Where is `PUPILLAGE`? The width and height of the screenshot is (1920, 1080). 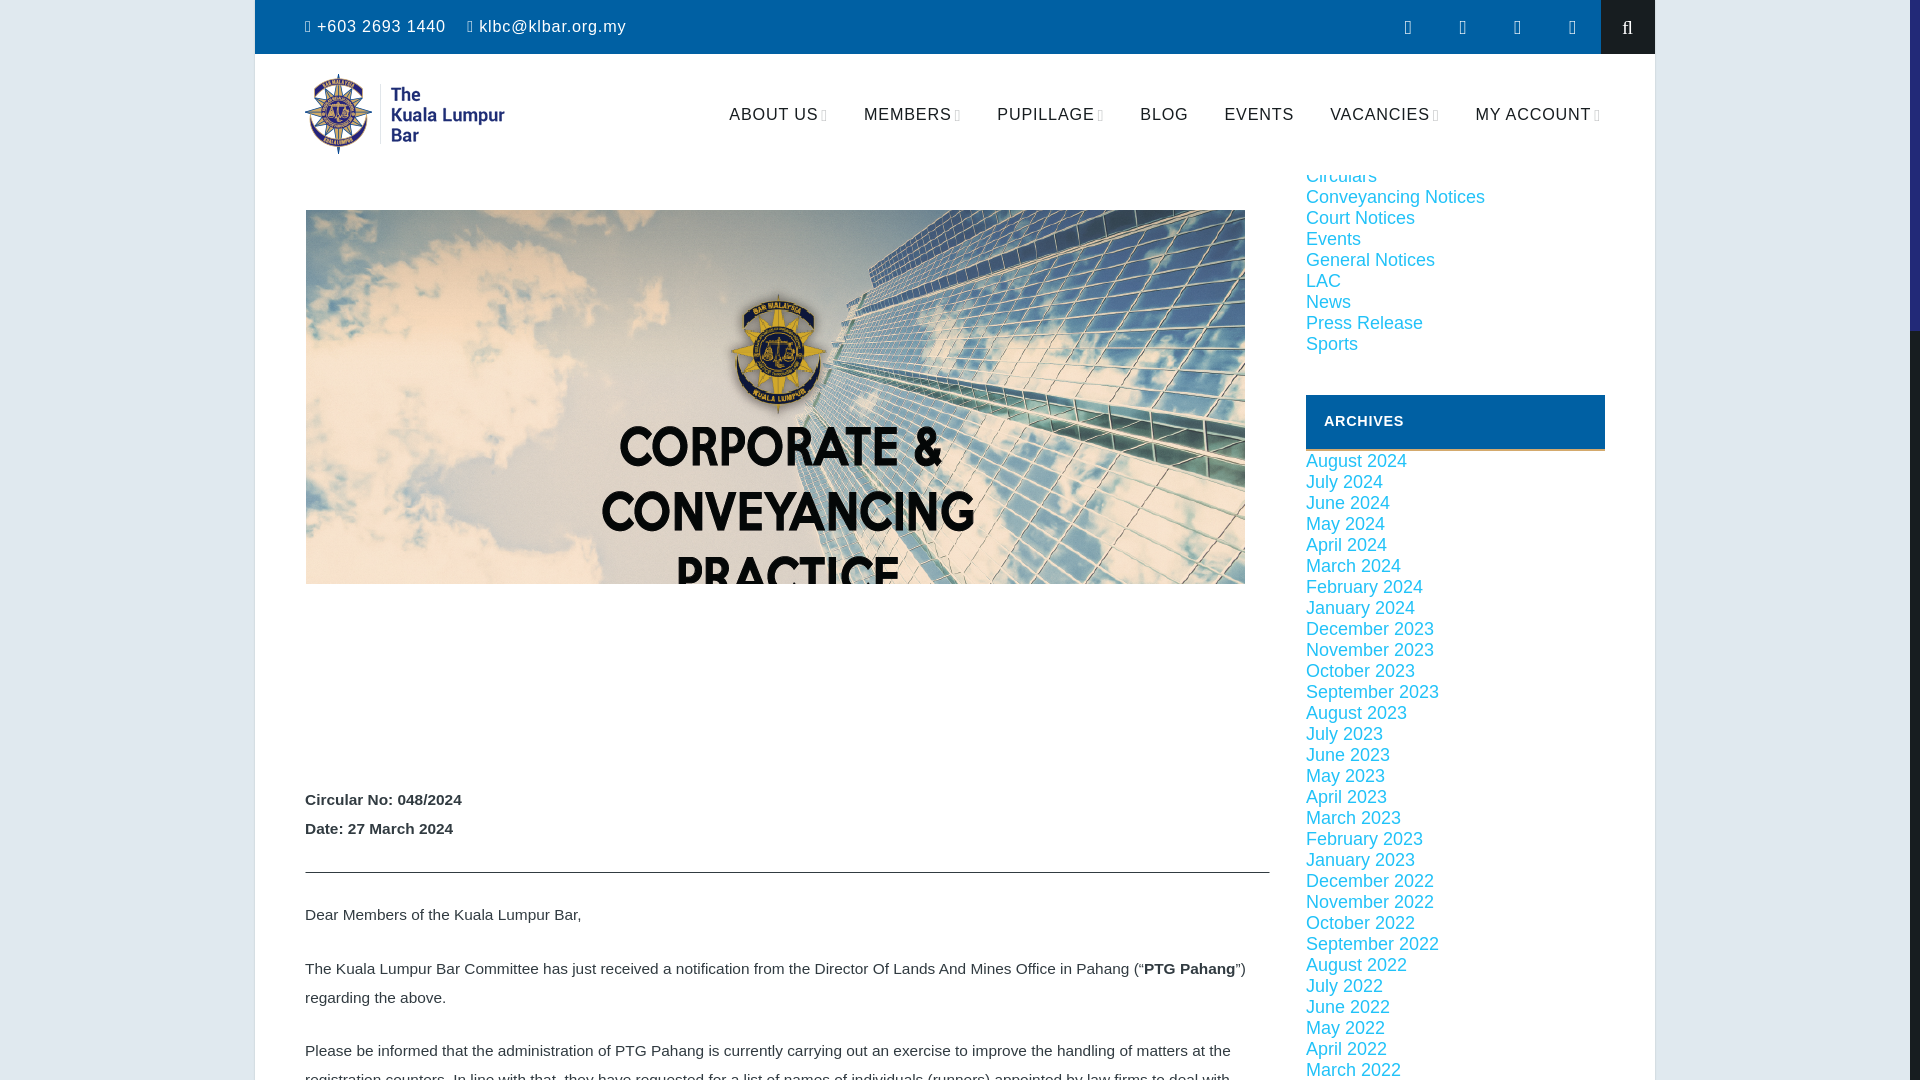
PUPILLAGE is located at coordinates (1360, 218).